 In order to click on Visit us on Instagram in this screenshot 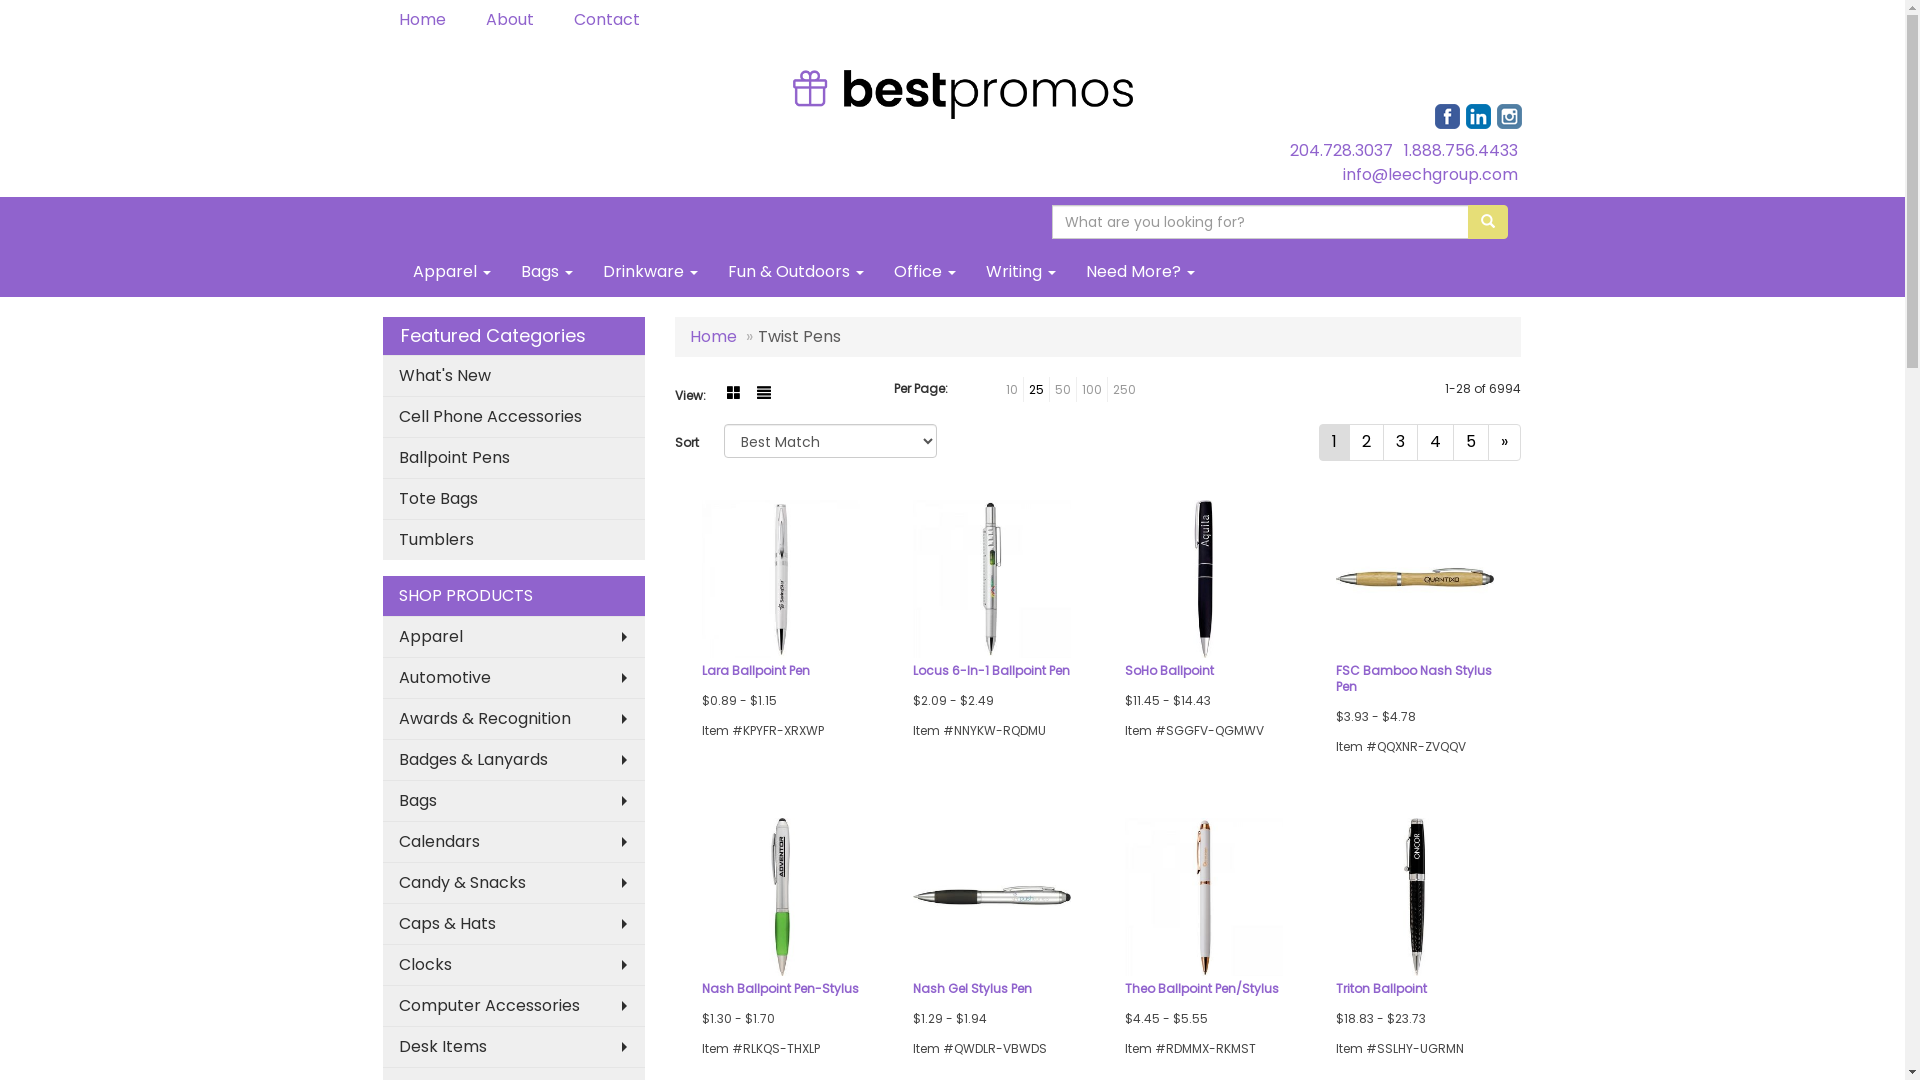, I will do `click(1508, 116)`.